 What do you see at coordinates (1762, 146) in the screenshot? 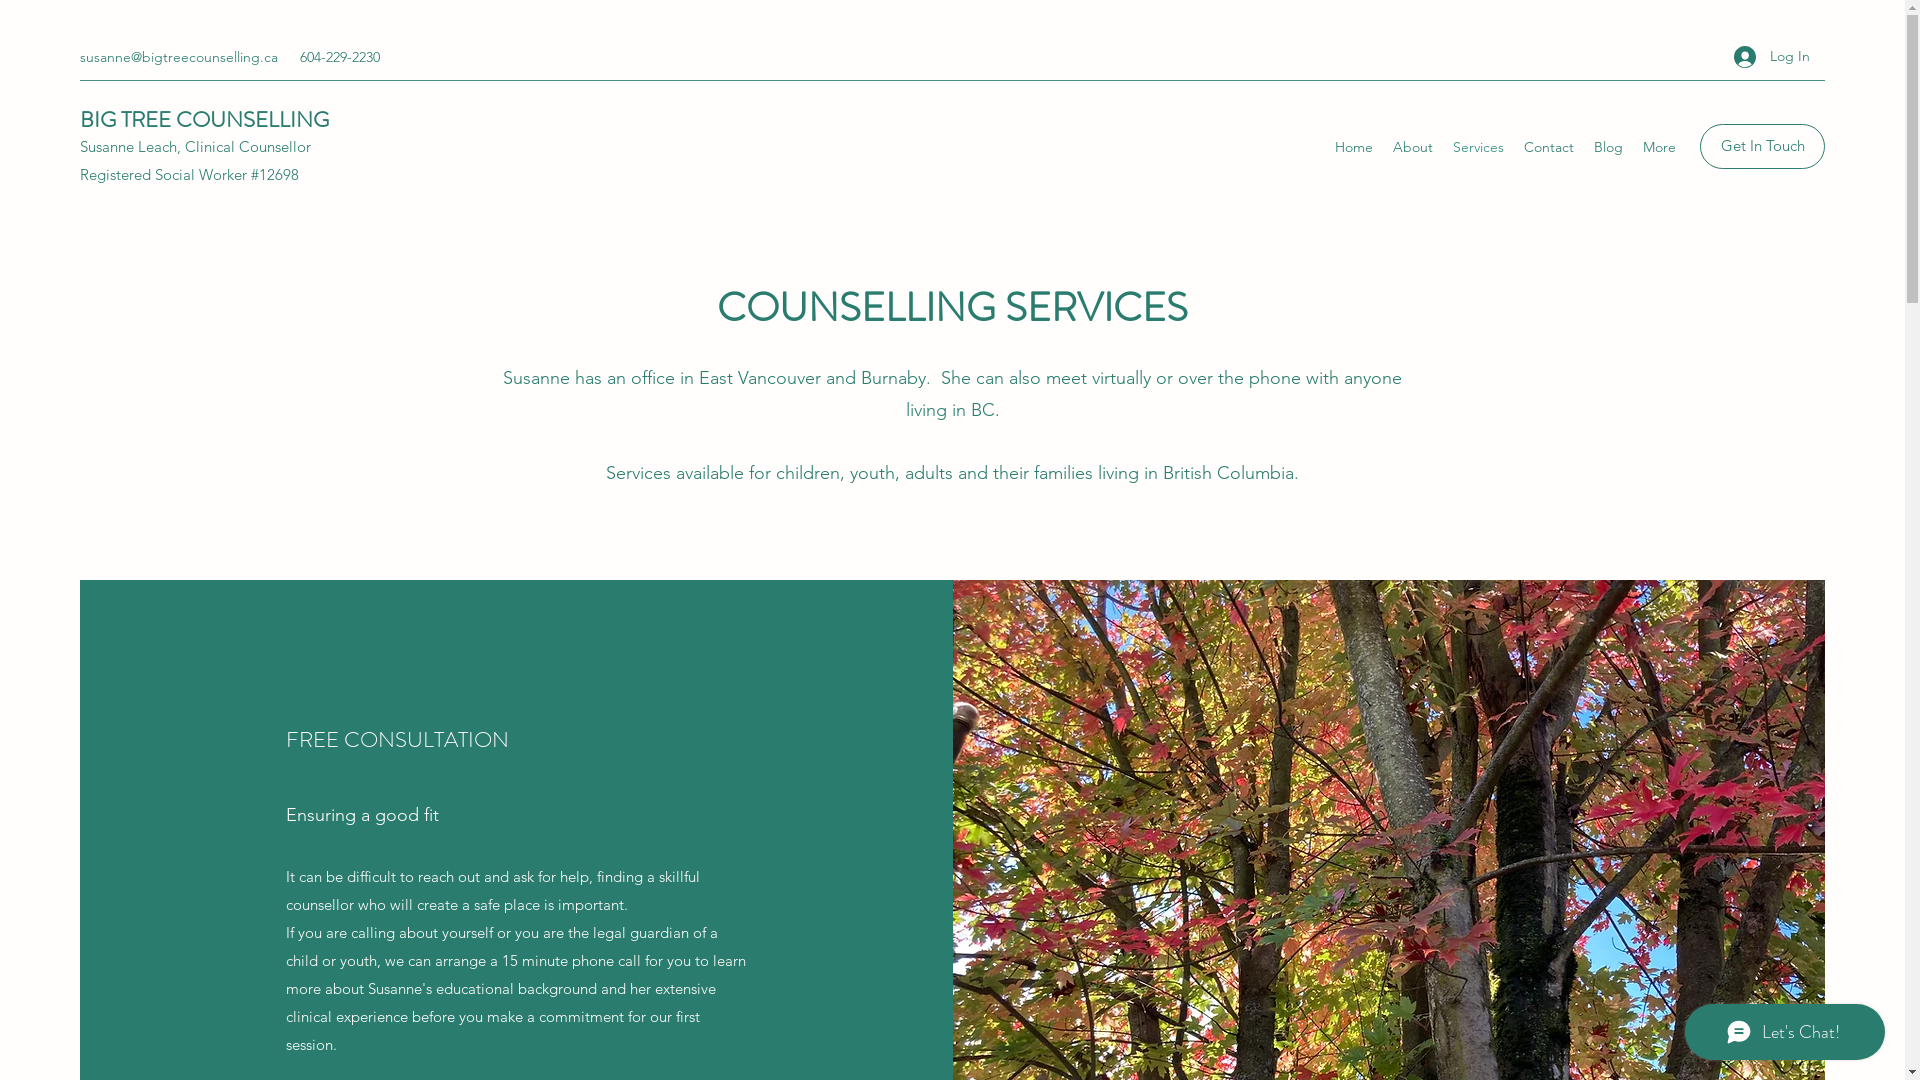
I see `Get In Touch` at bounding box center [1762, 146].